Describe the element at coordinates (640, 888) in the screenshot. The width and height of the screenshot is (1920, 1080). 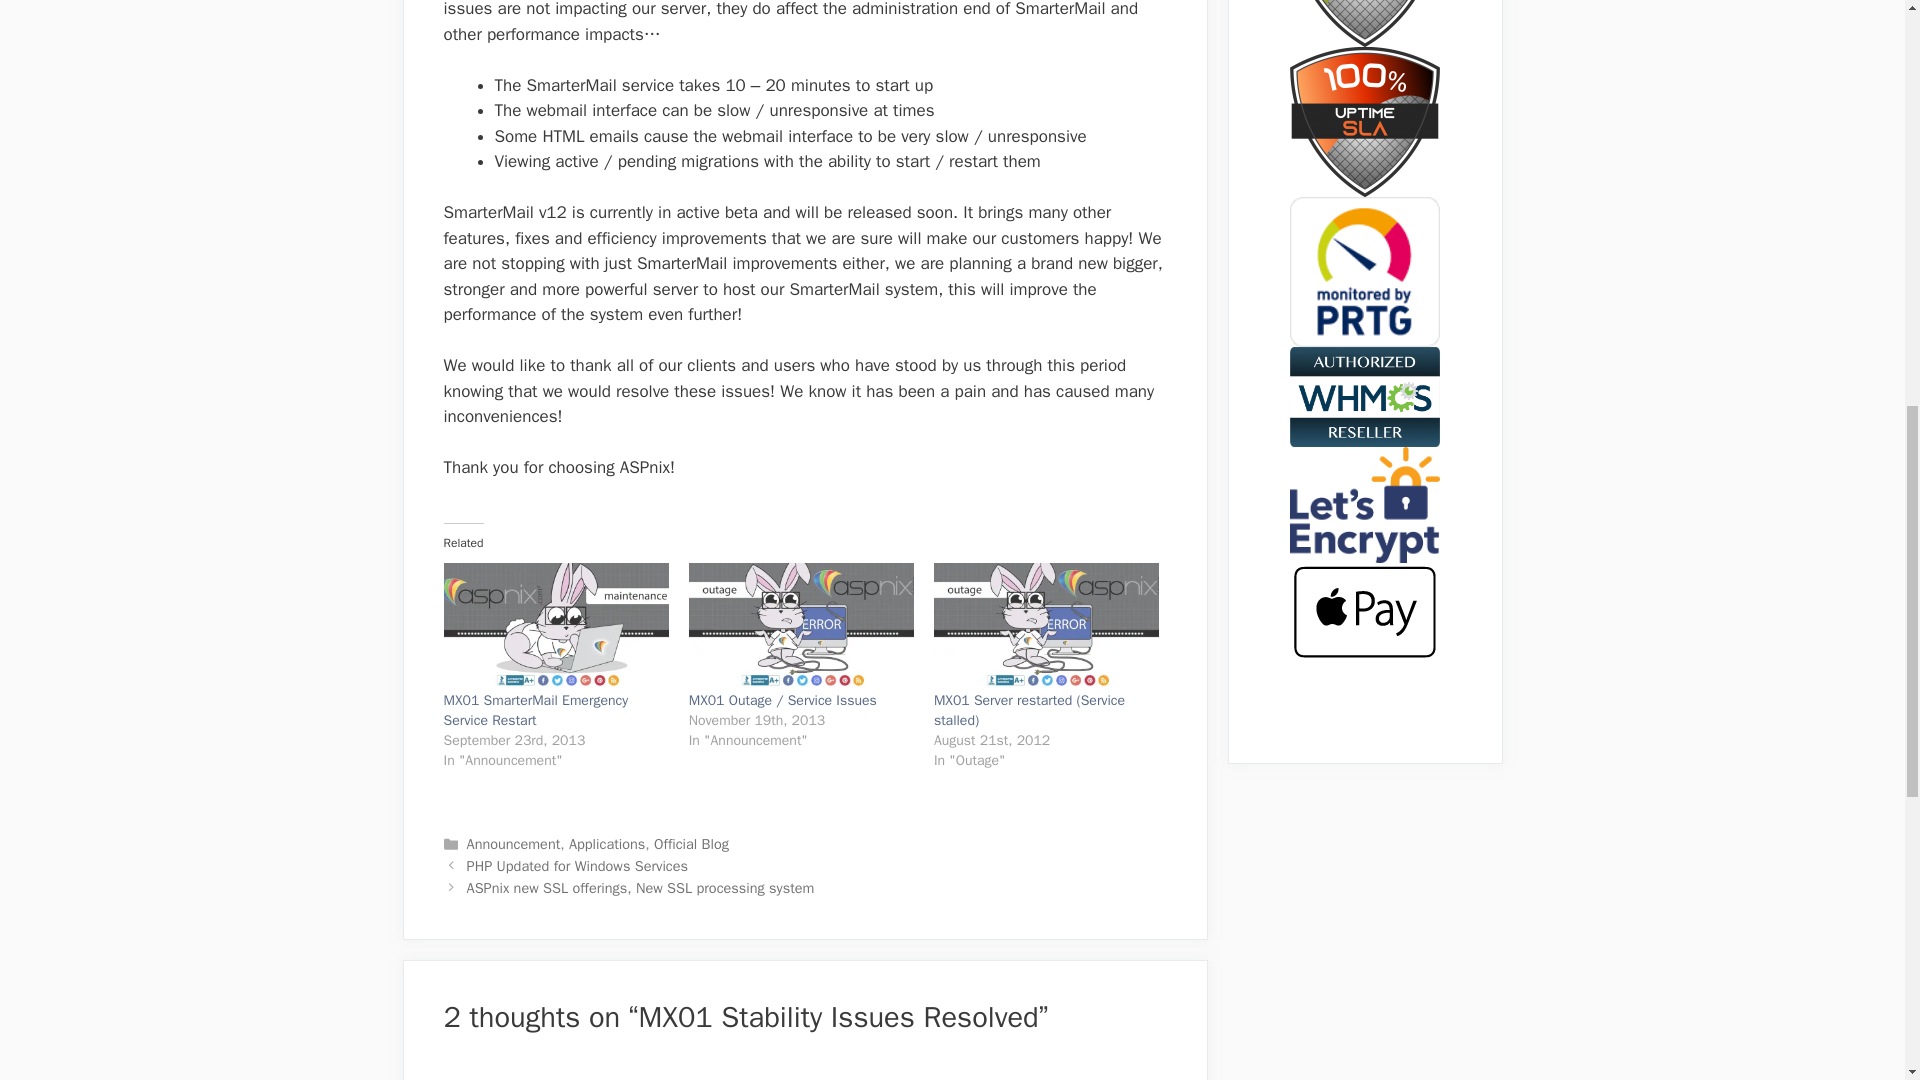
I see `ASPnix new SSL offerings, New SSL processing system` at that location.